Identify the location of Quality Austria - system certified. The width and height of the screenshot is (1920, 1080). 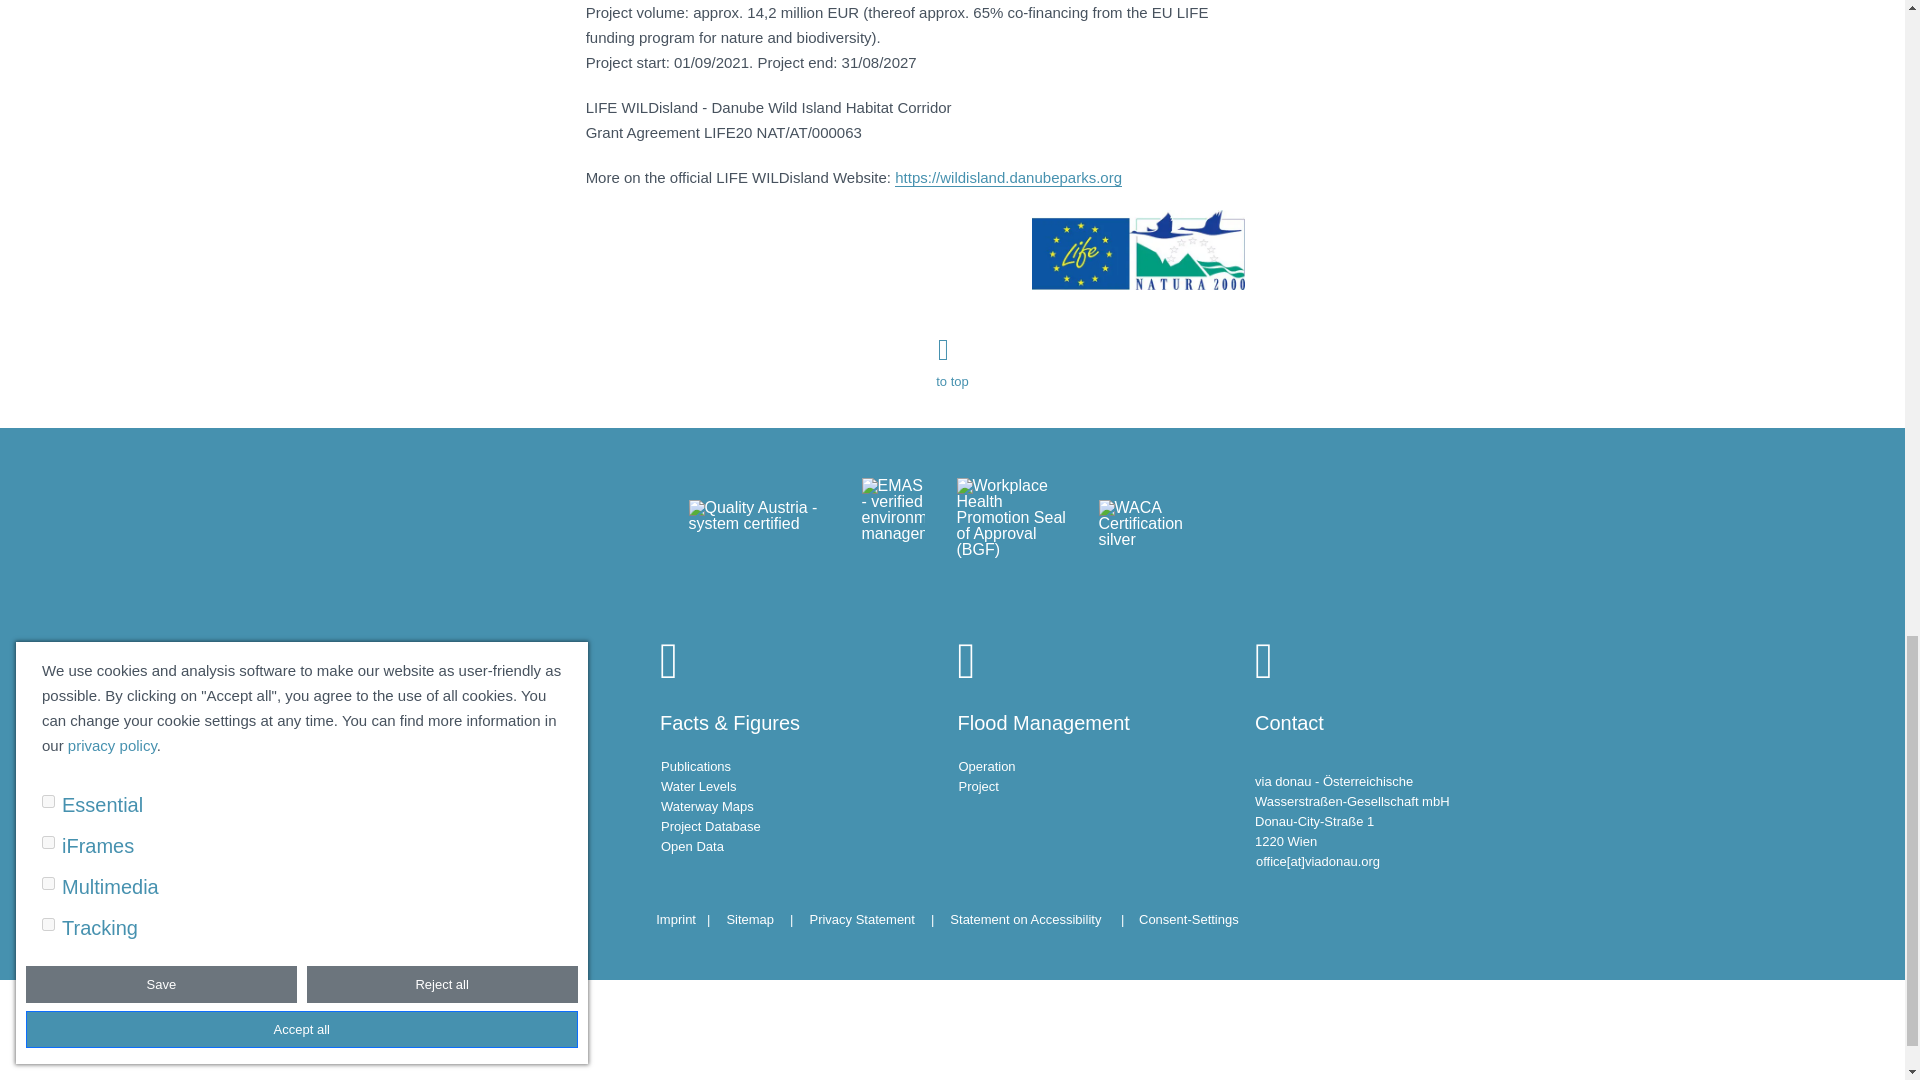
(758, 532).